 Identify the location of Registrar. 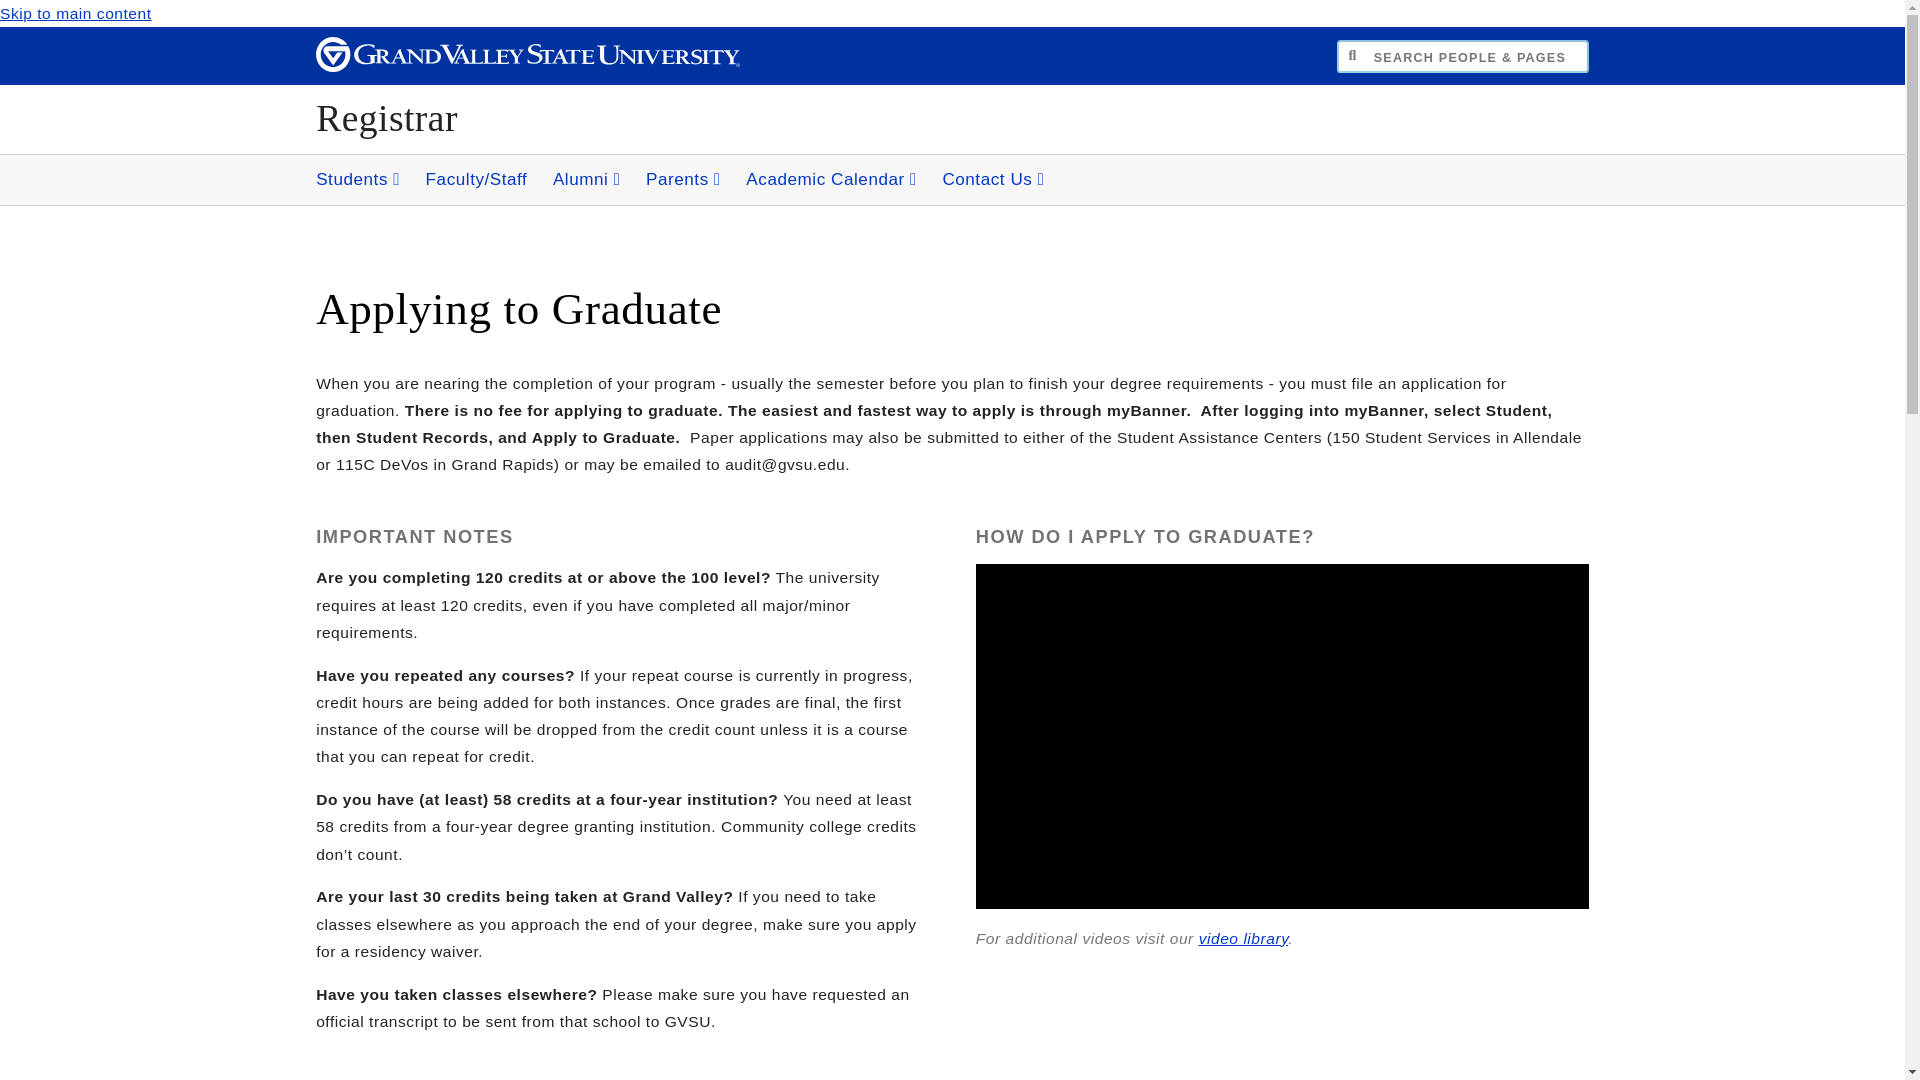
(387, 118).